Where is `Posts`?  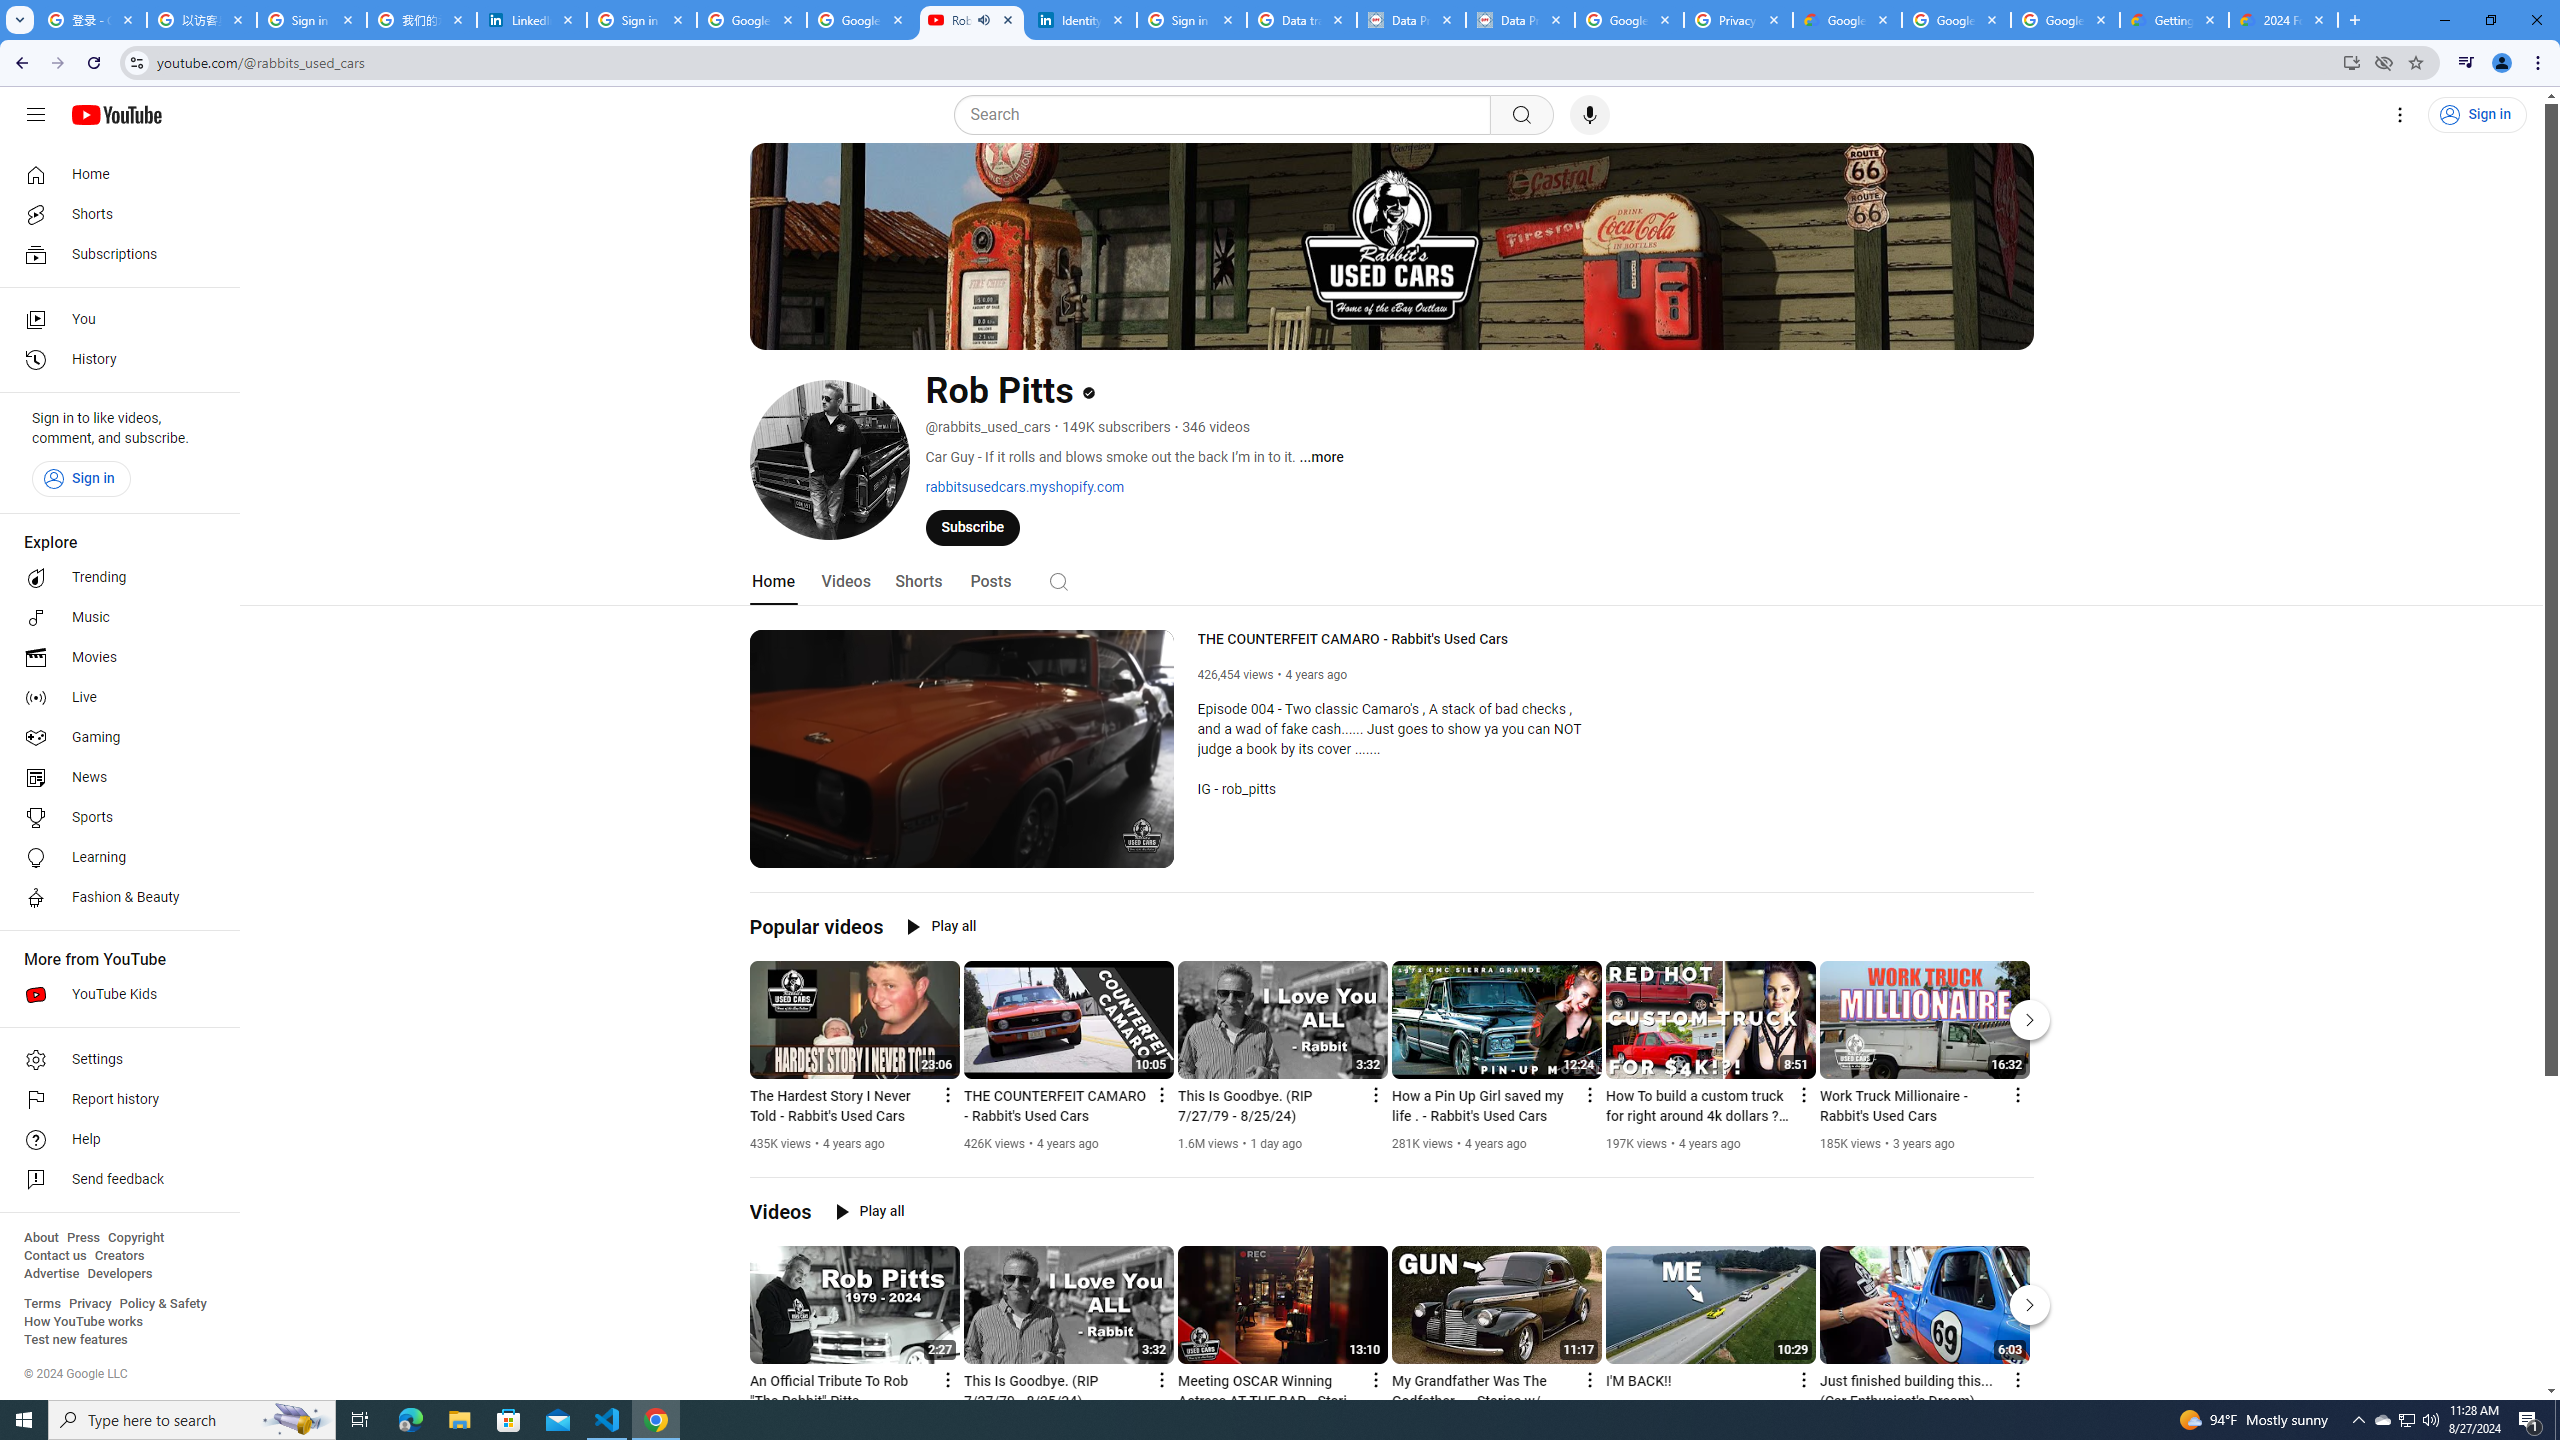 Posts is located at coordinates (989, 582).